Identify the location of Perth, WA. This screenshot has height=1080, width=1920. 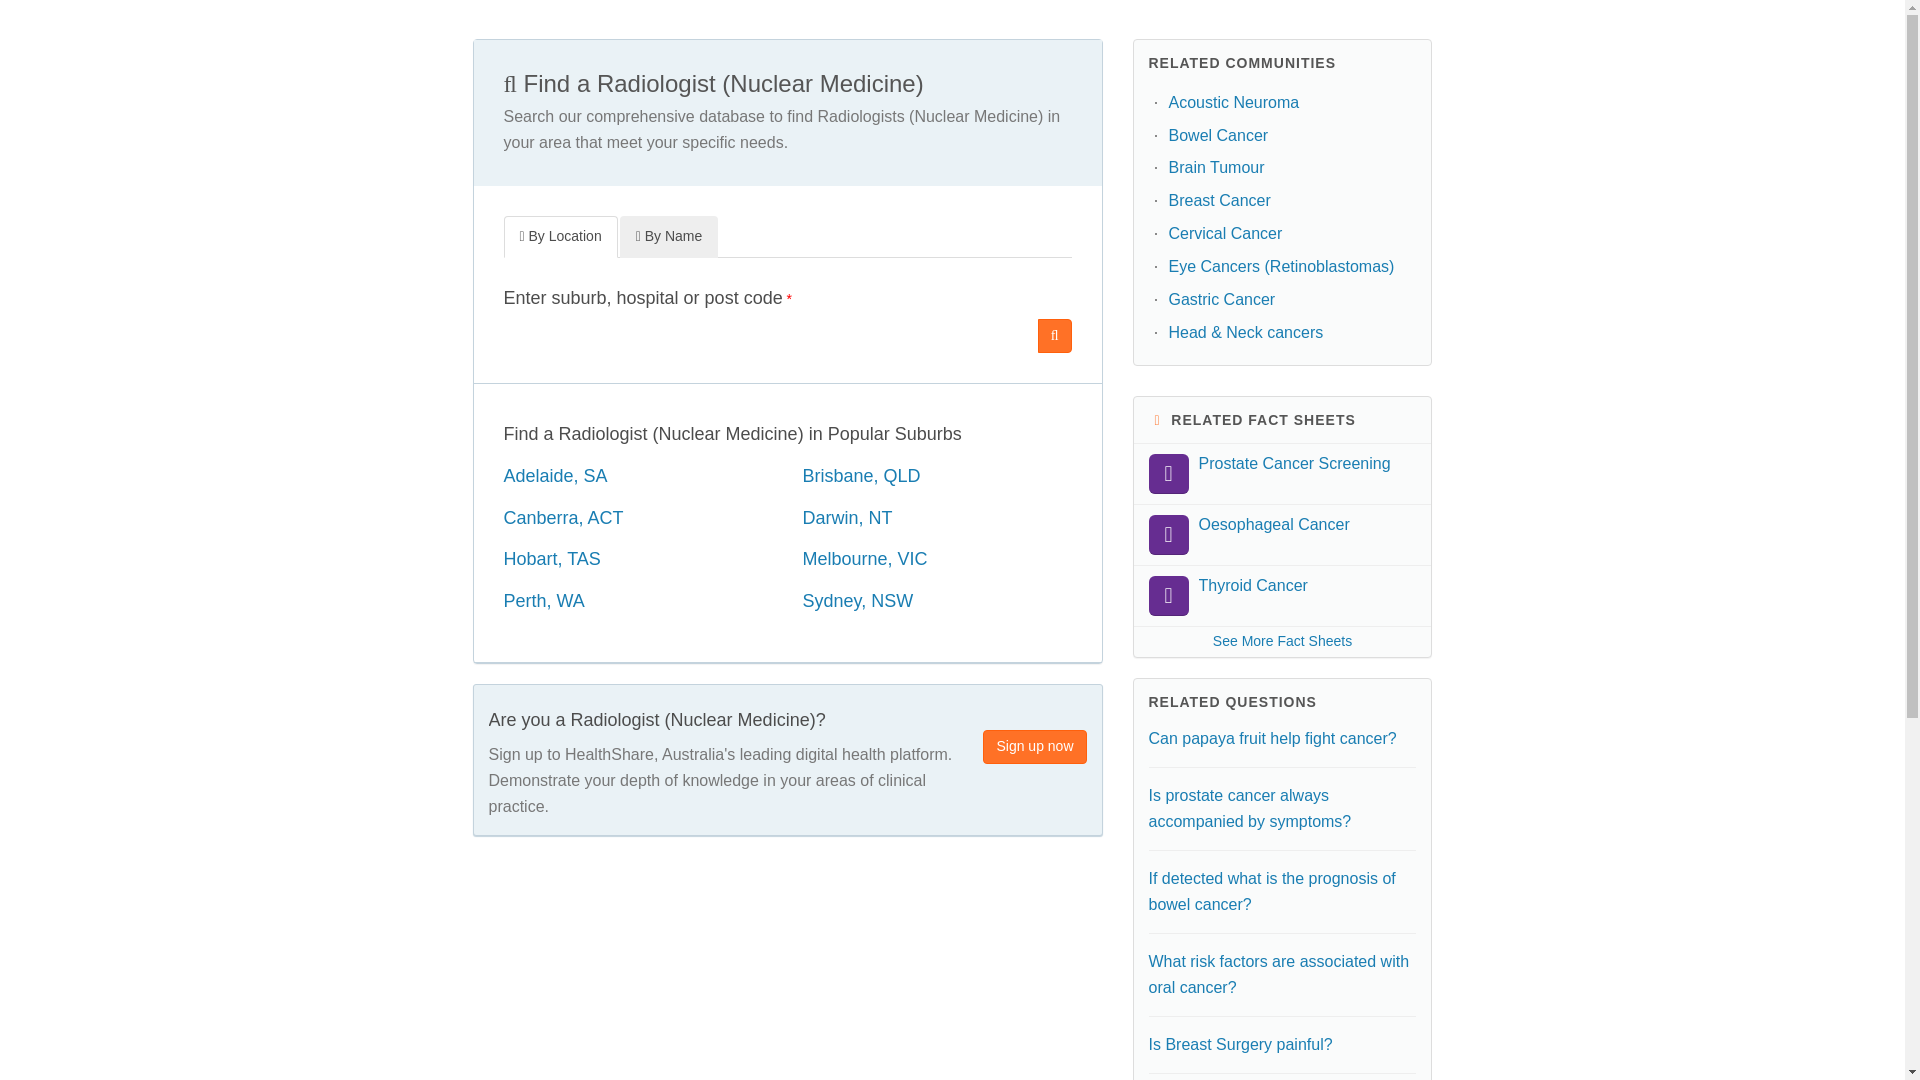
(544, 600).